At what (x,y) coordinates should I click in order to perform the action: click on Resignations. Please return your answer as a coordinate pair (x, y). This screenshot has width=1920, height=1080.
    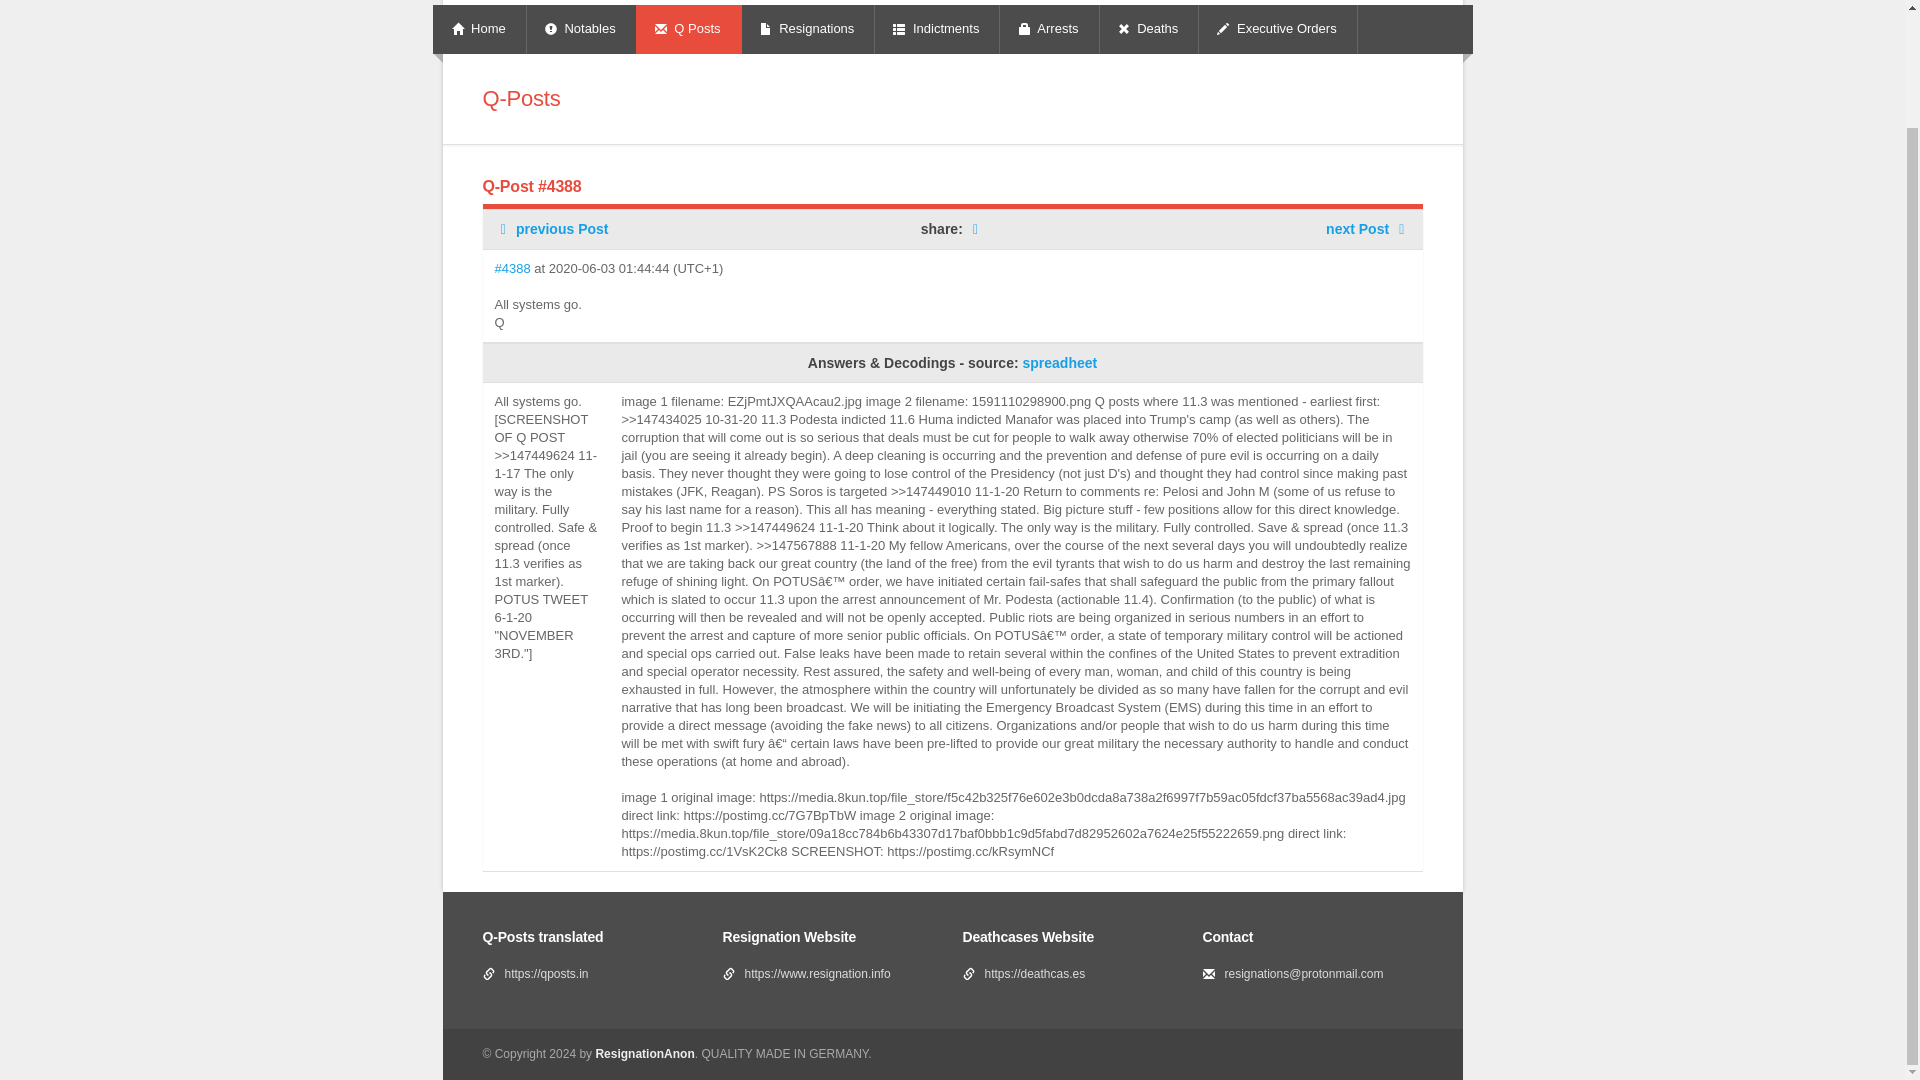
    Looking at the image, I should click on (808, 30).